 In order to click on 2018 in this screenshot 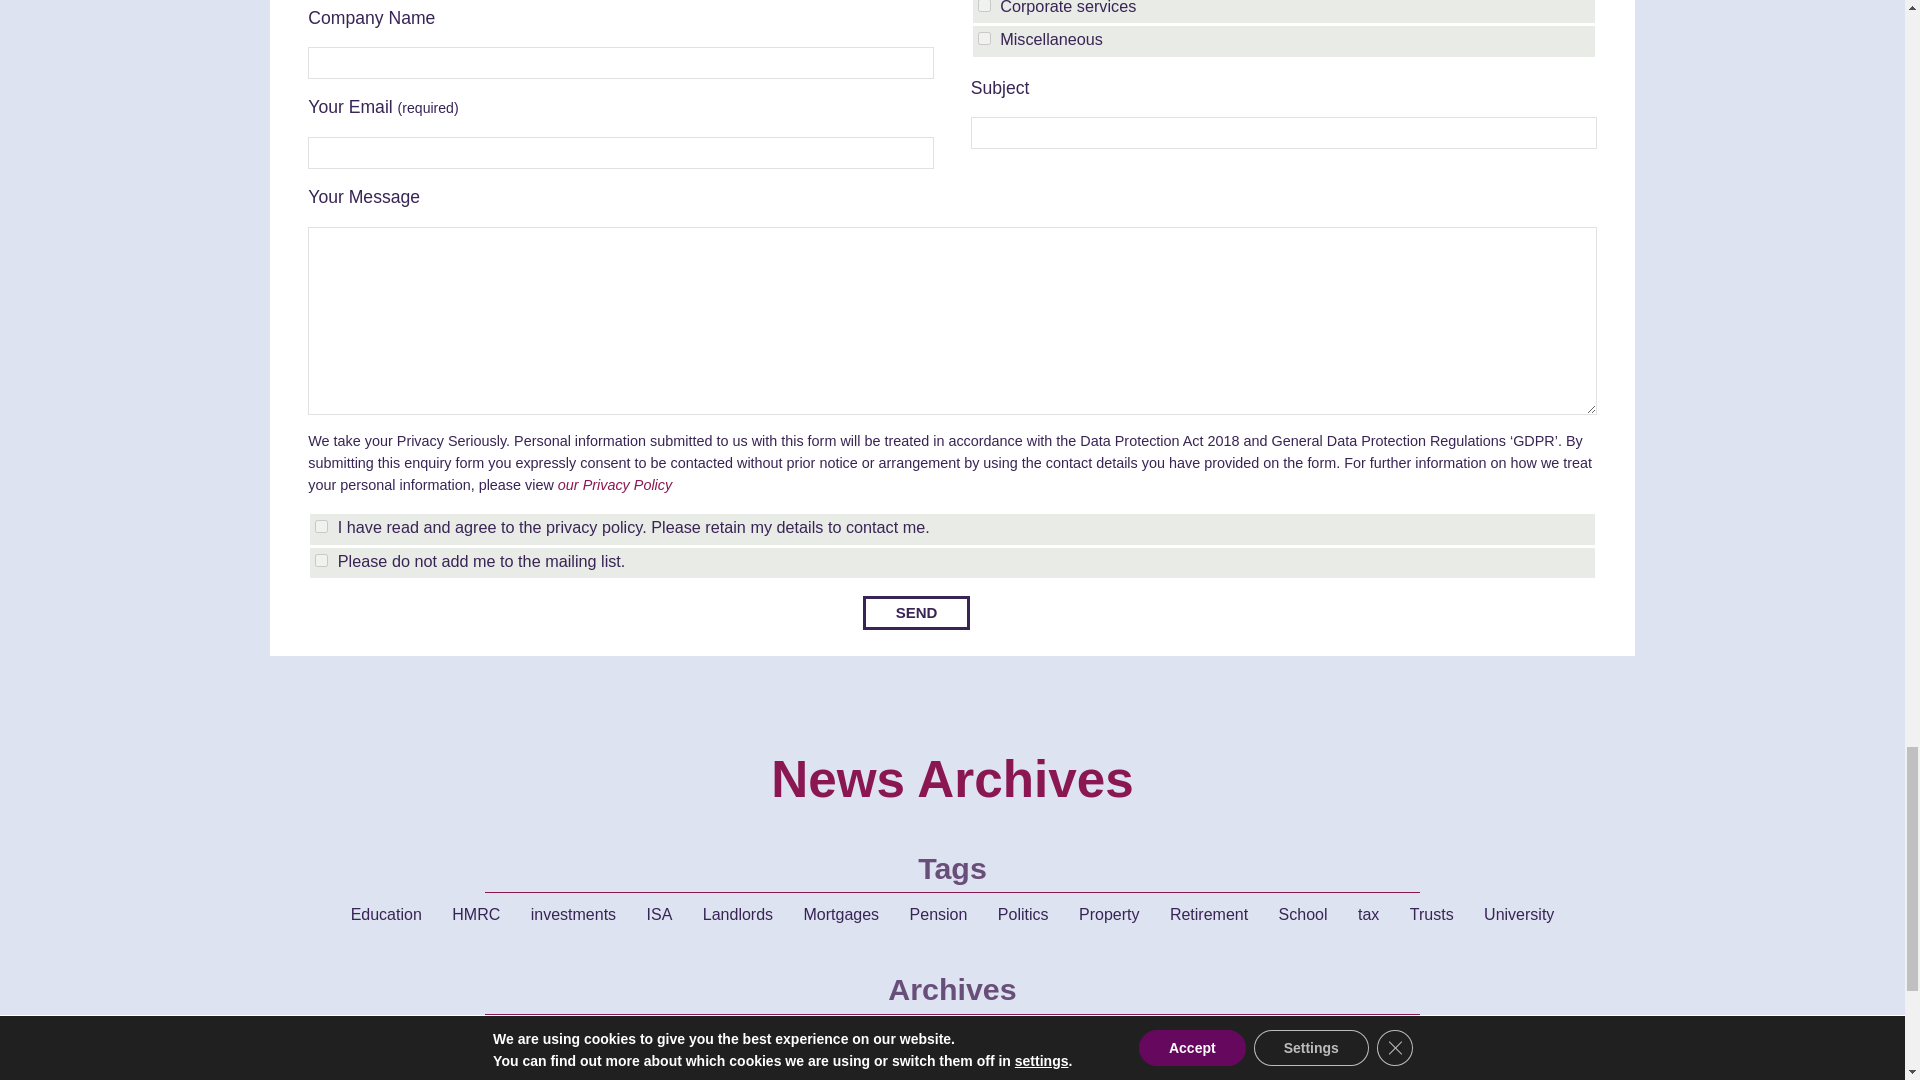, I will do `click(1052, 1037)`.